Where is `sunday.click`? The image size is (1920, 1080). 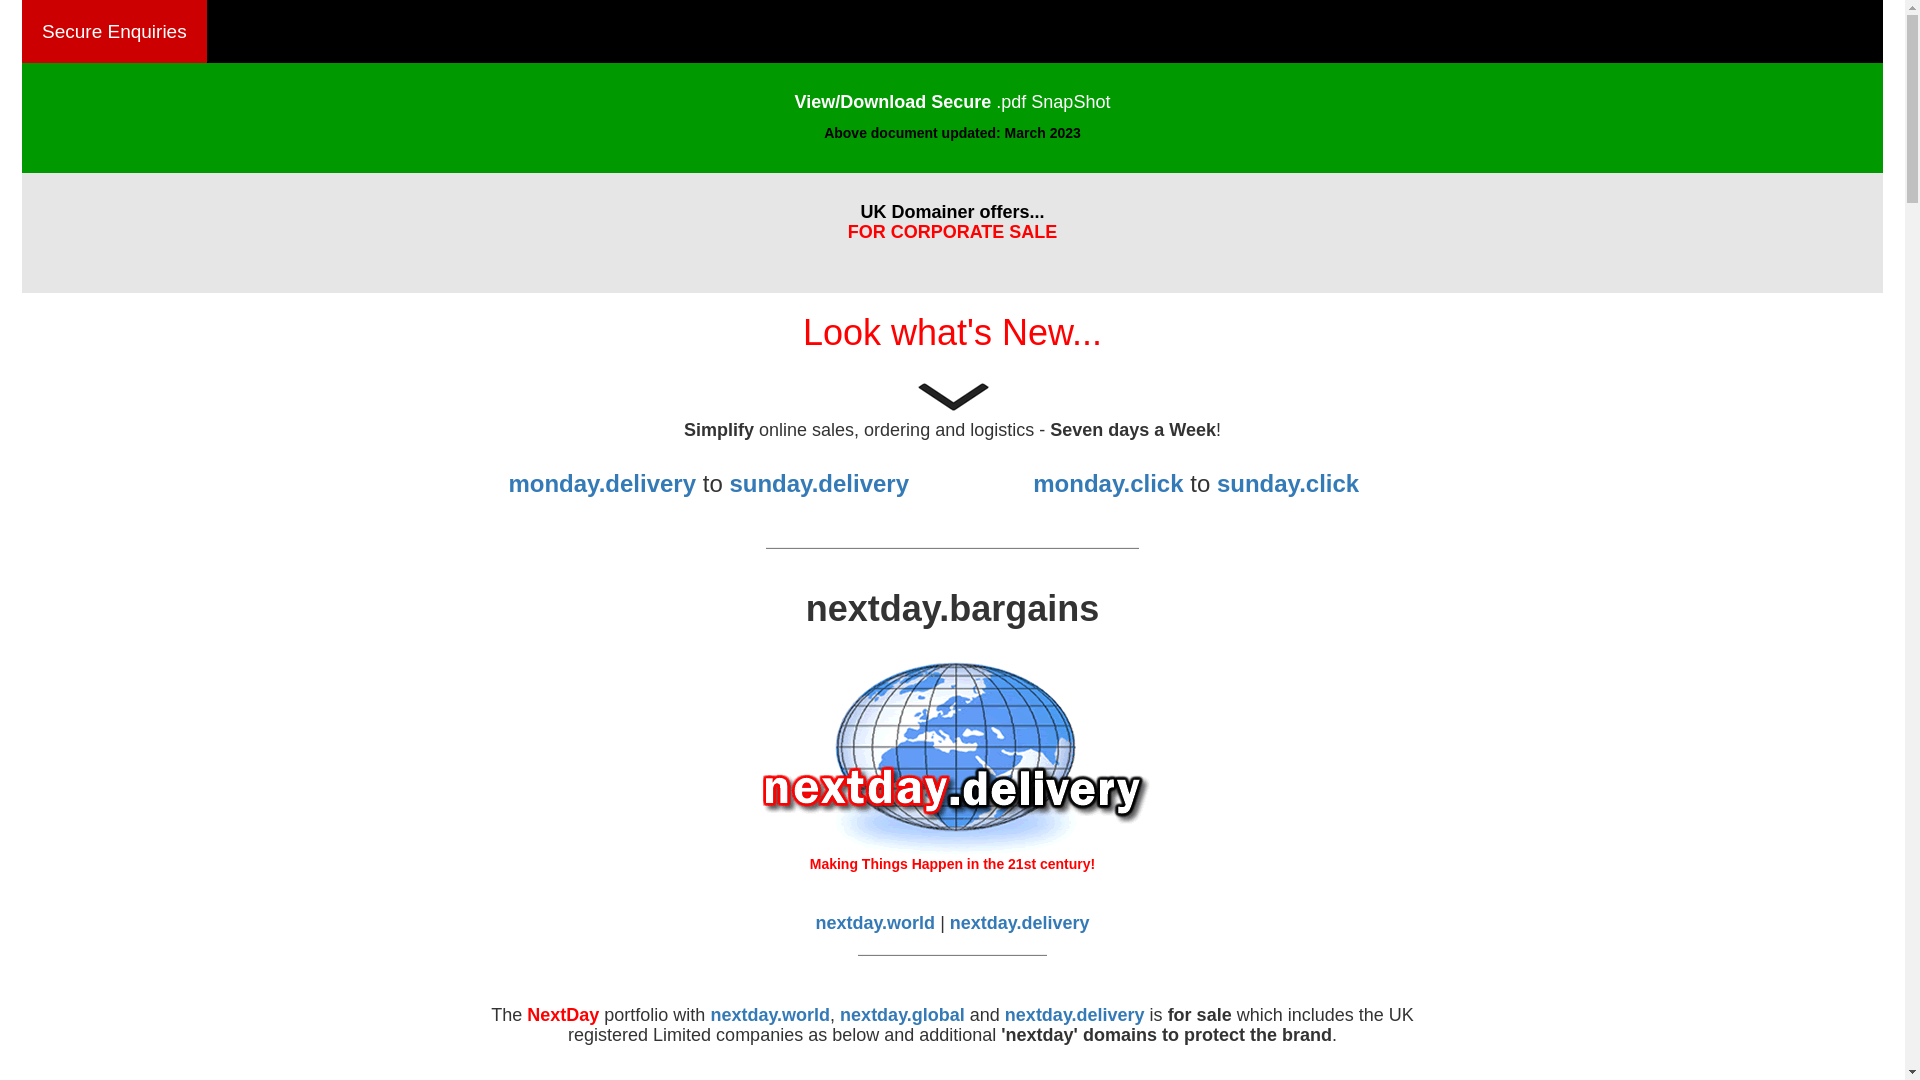 sunday.click is located at coordinates (1288, 484).